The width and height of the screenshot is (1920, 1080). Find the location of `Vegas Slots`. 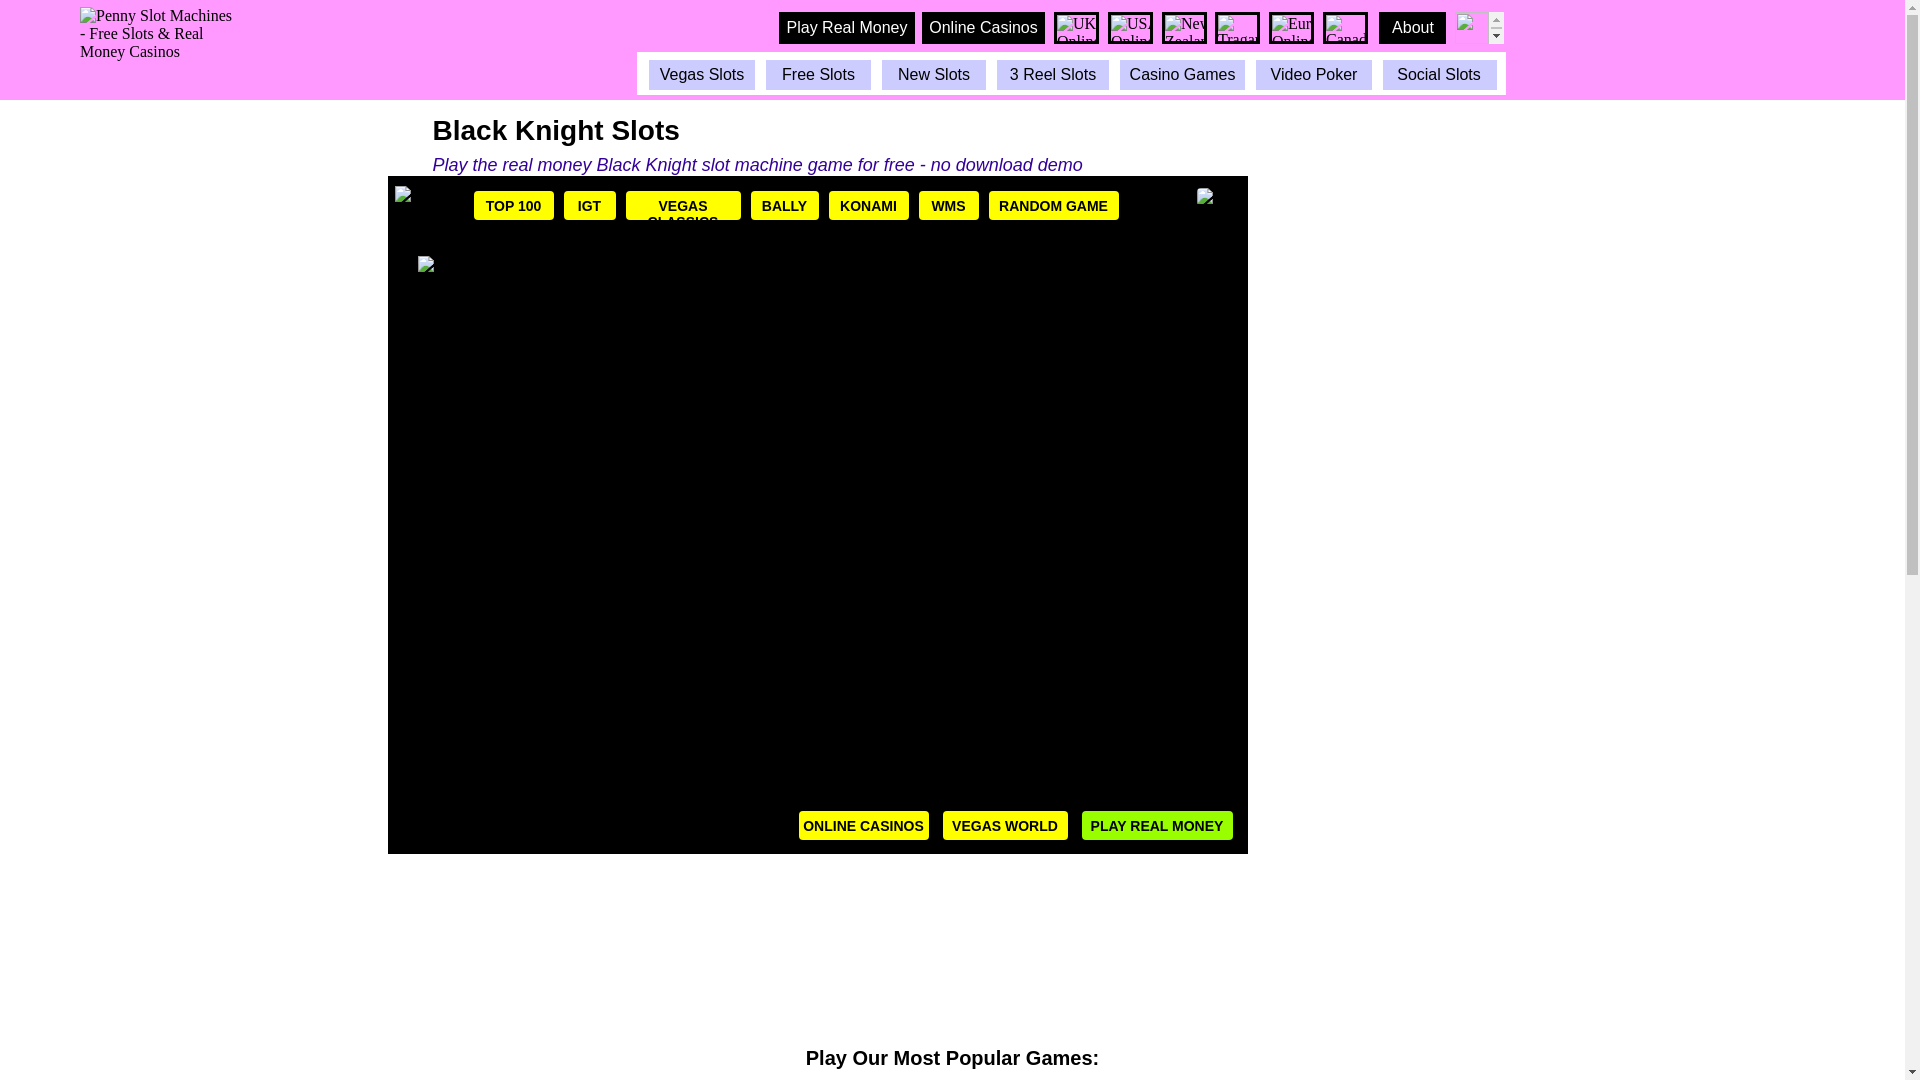

Vegas Slots is located at coordinates (702, 74).